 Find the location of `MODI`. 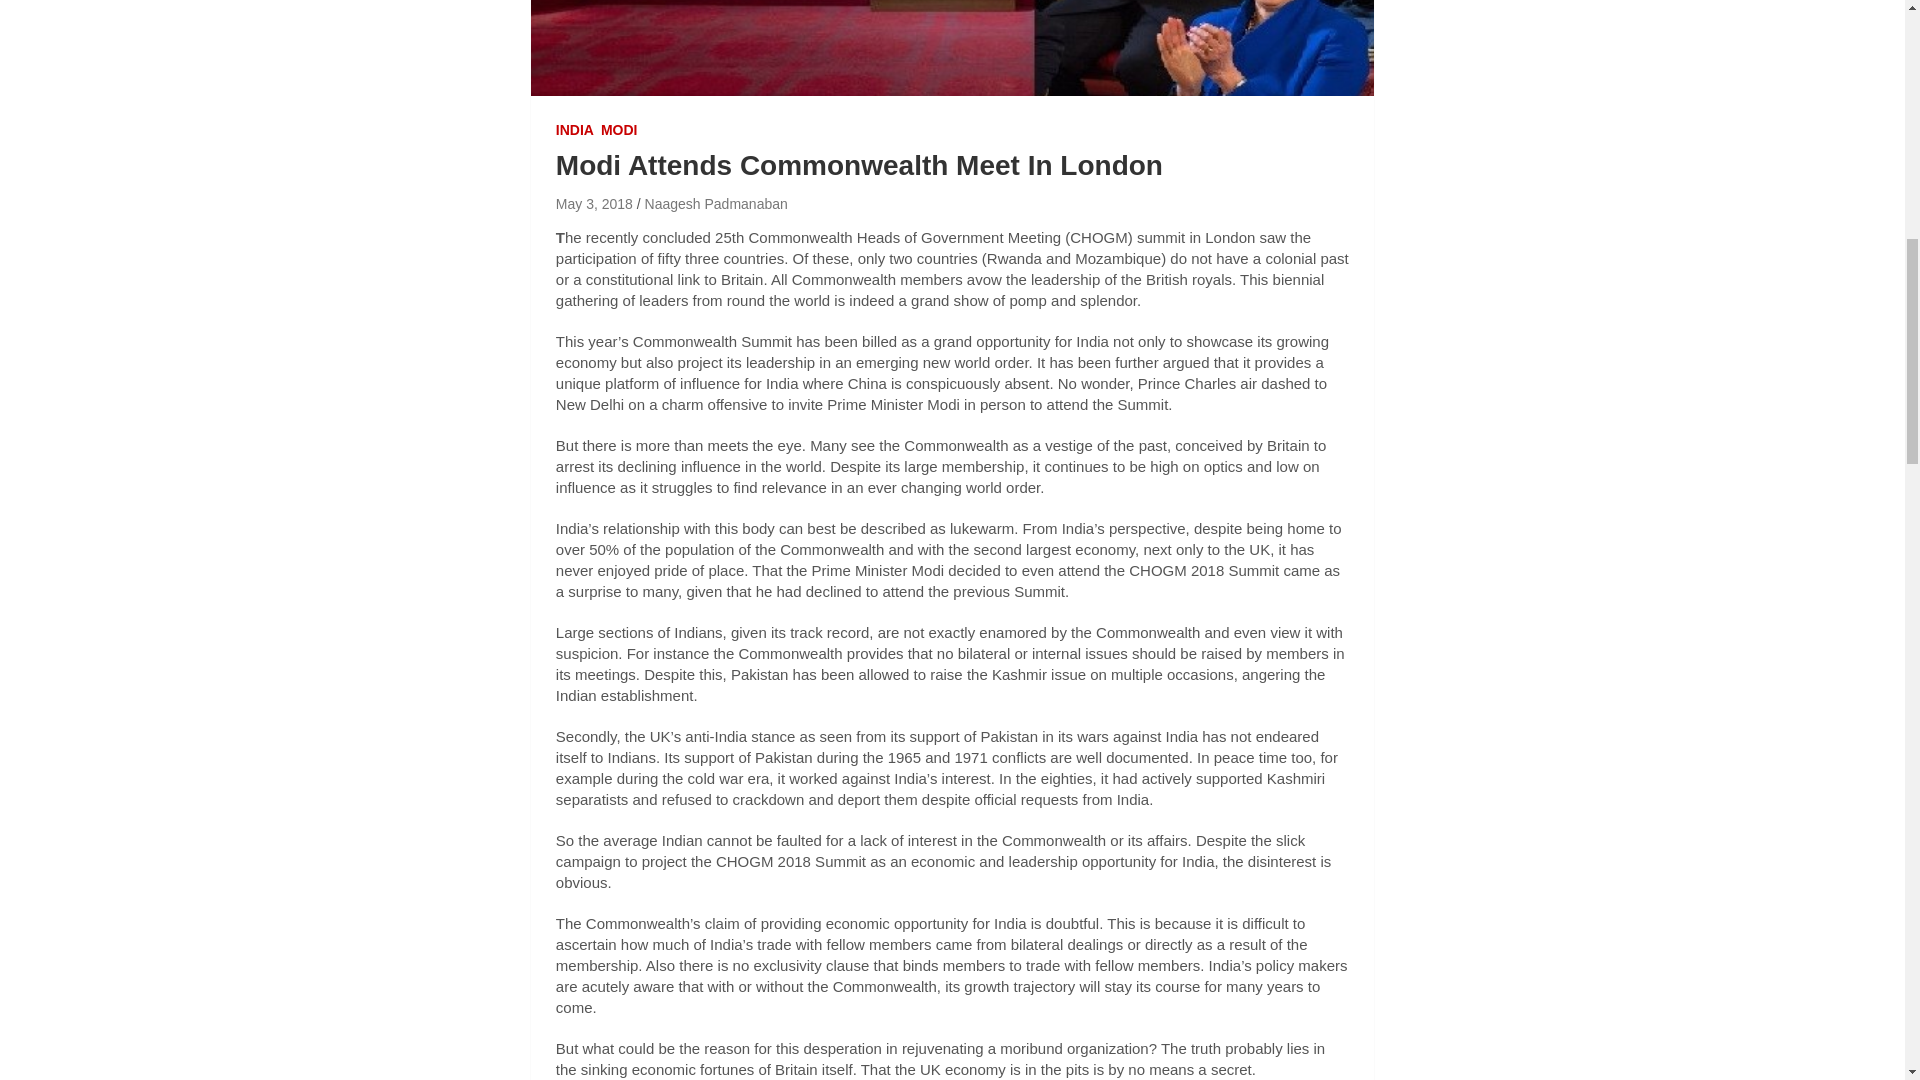

MODI is located at coordinates (618, 130).